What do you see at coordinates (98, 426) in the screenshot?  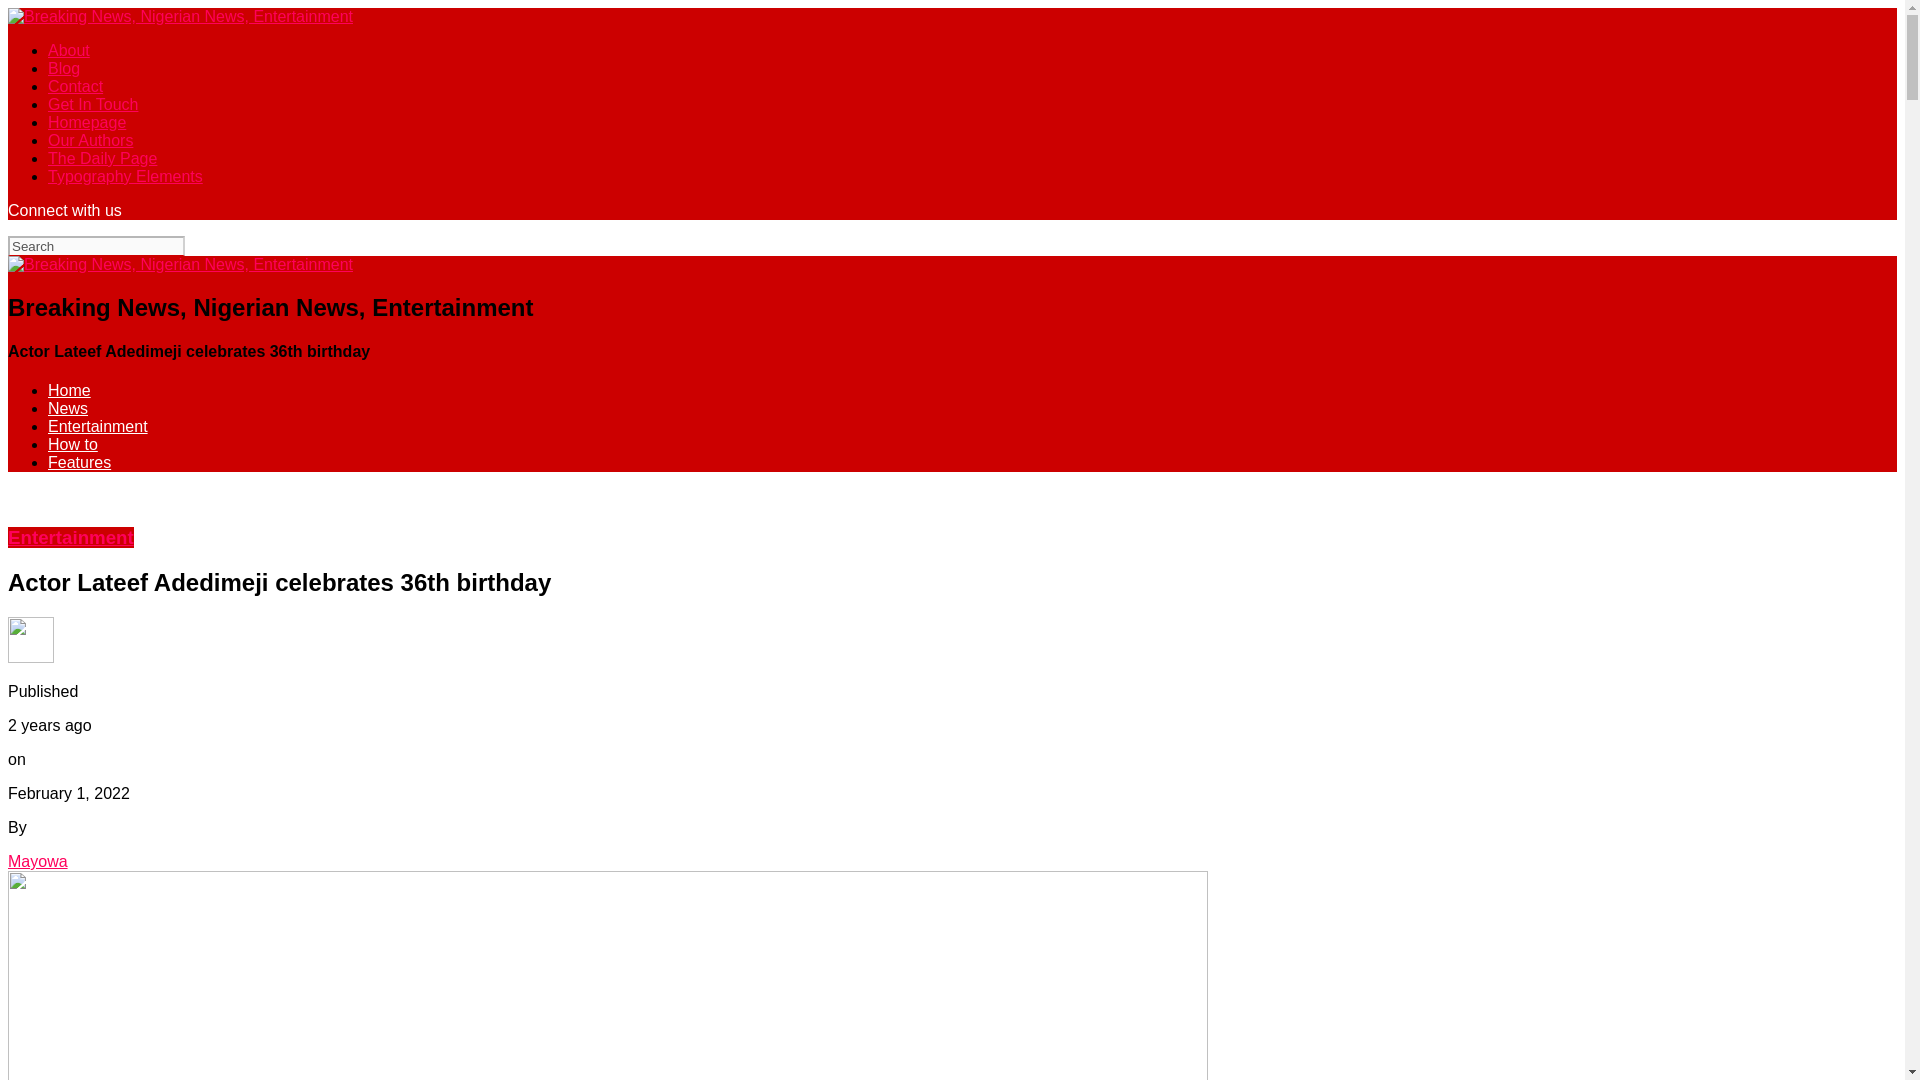 I see `Entertainment` at bounding box center [98, 426].